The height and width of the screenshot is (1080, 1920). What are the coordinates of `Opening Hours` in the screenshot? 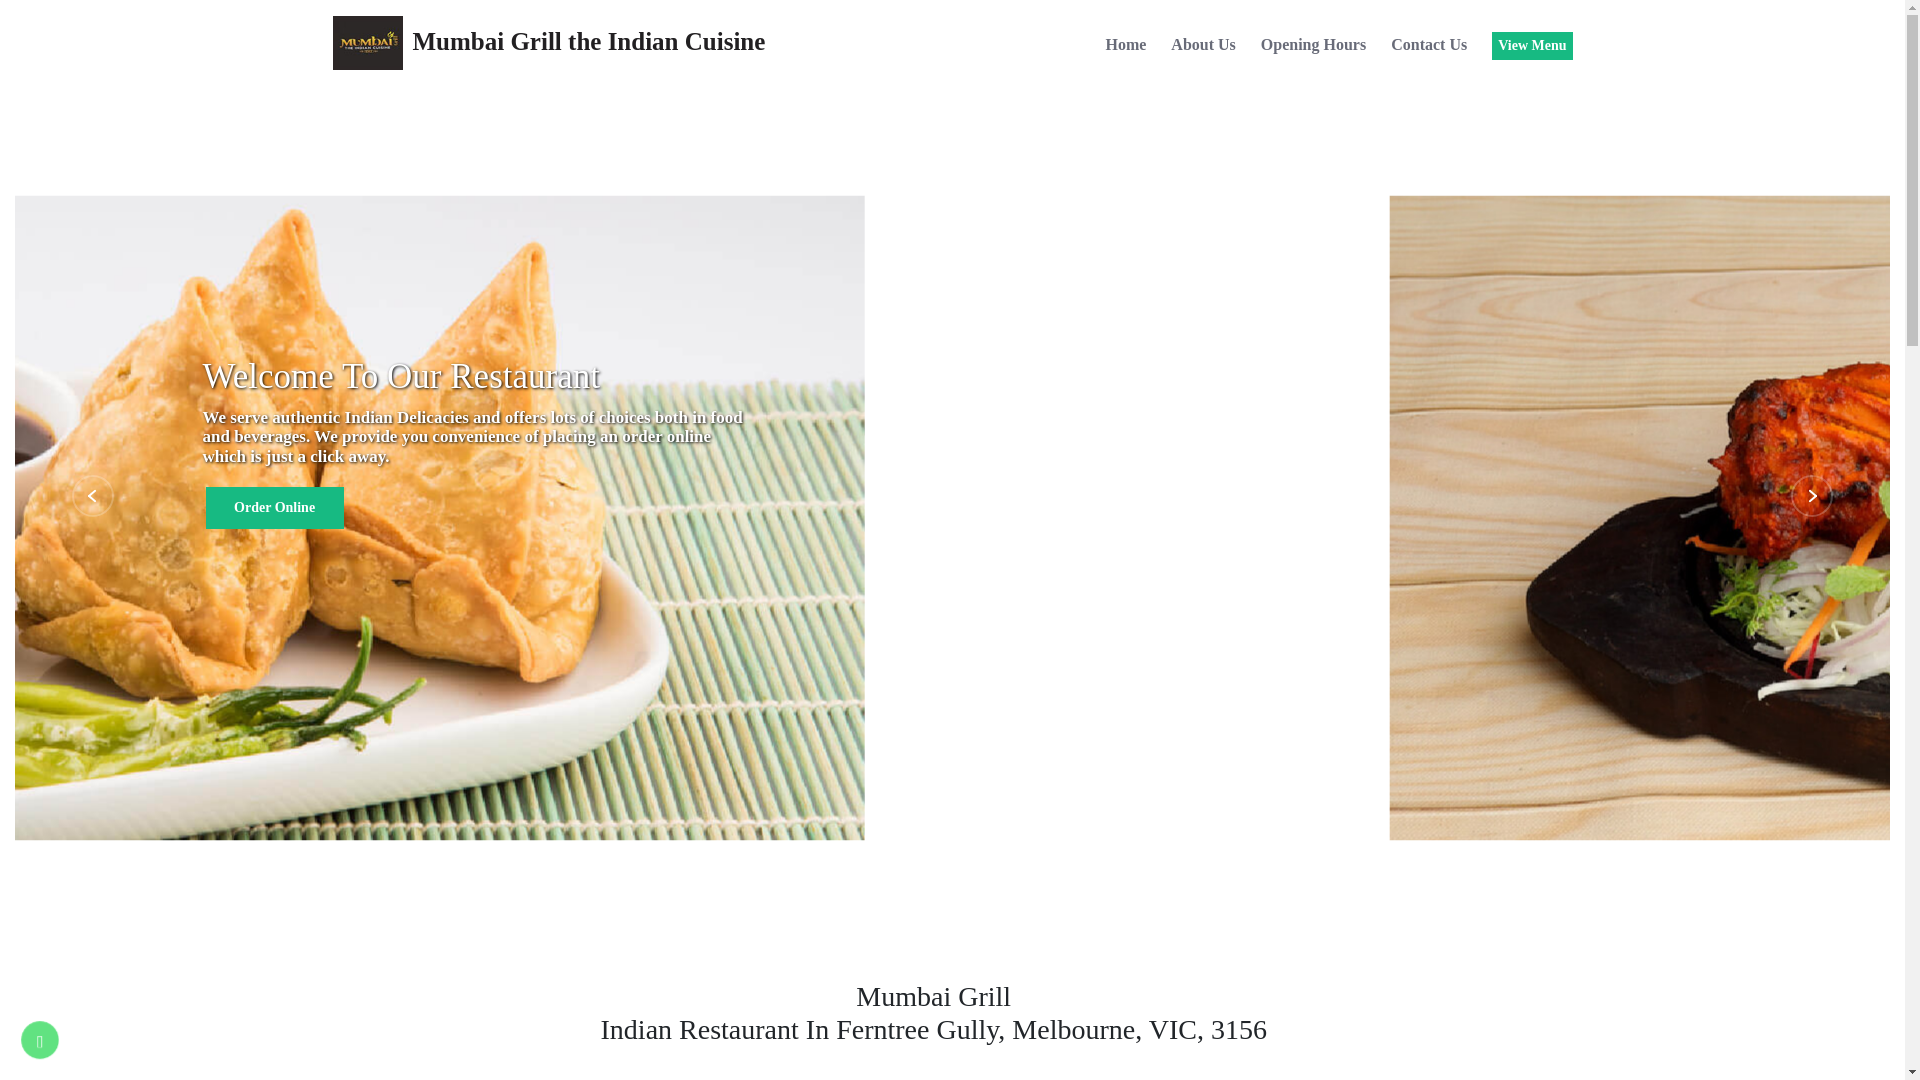 It's located at (1314, 48).